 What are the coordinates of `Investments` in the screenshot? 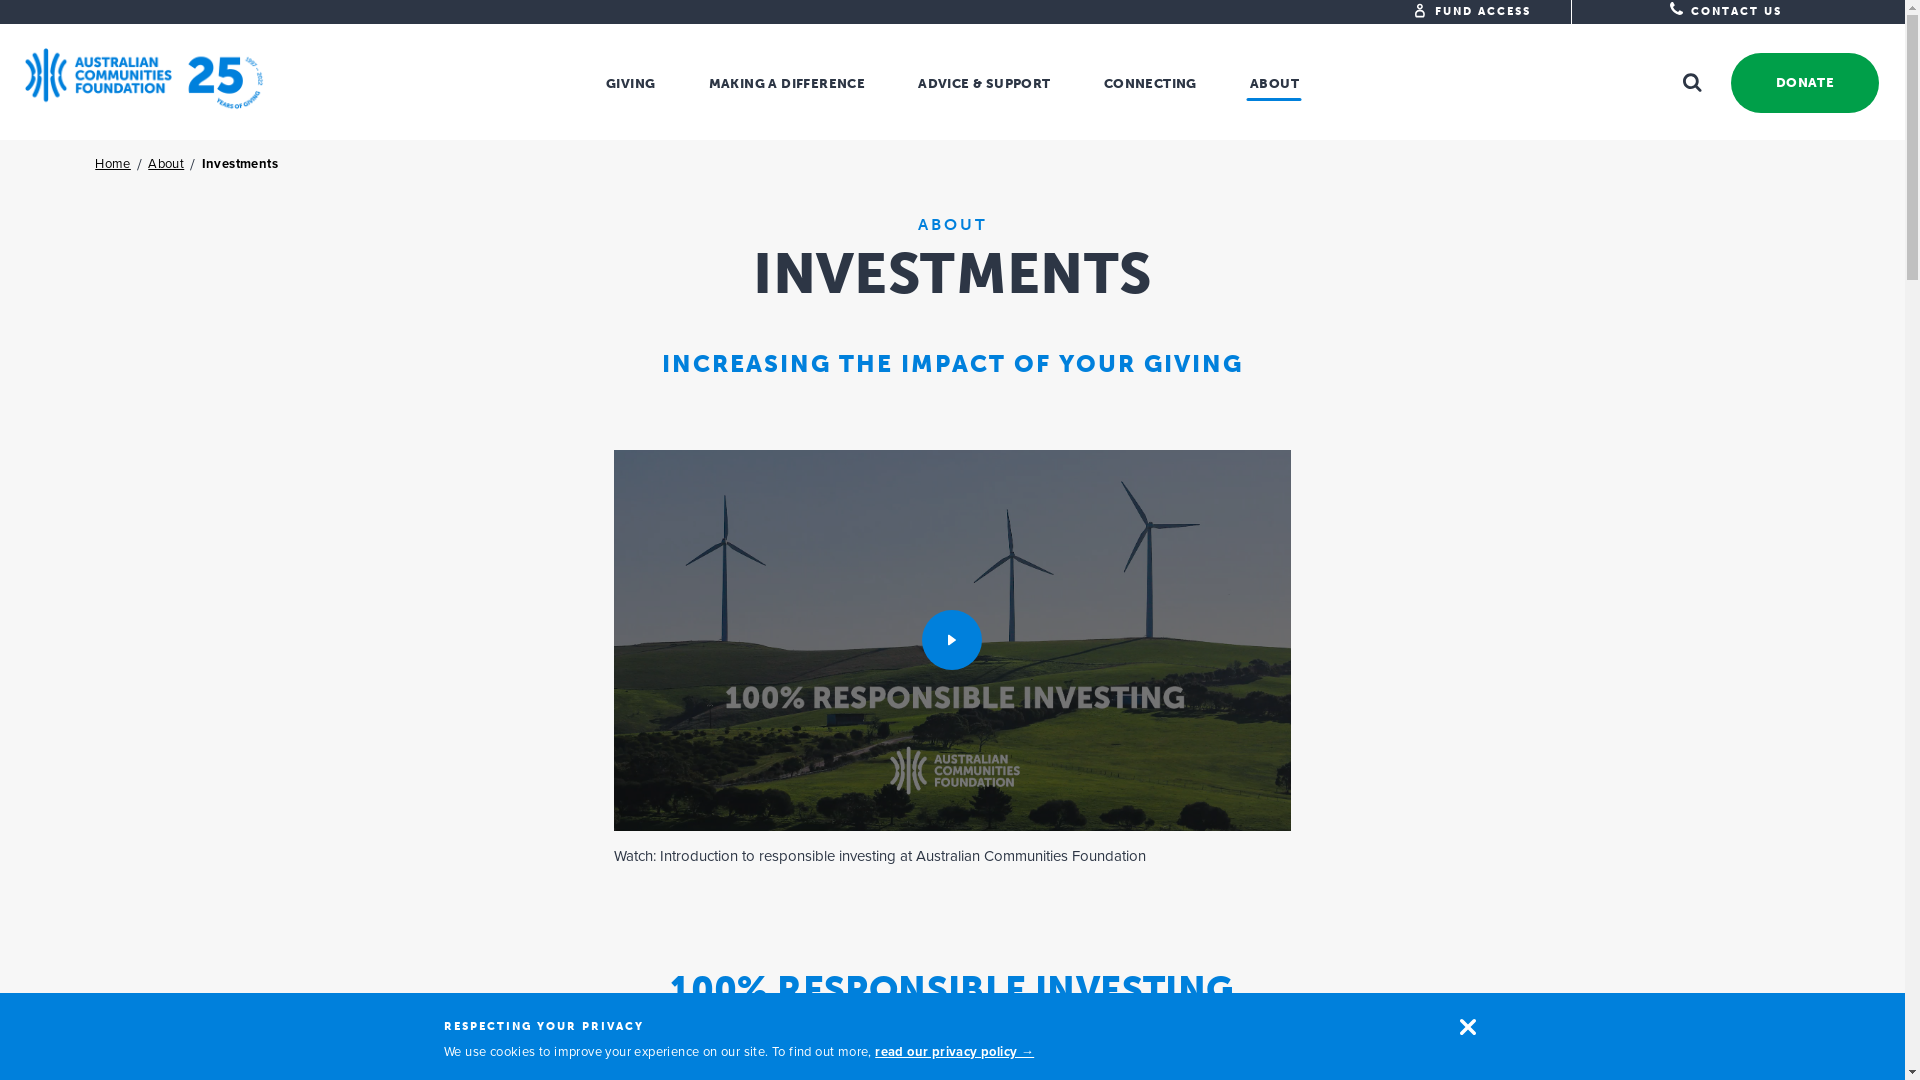 It's located at (240, 164).